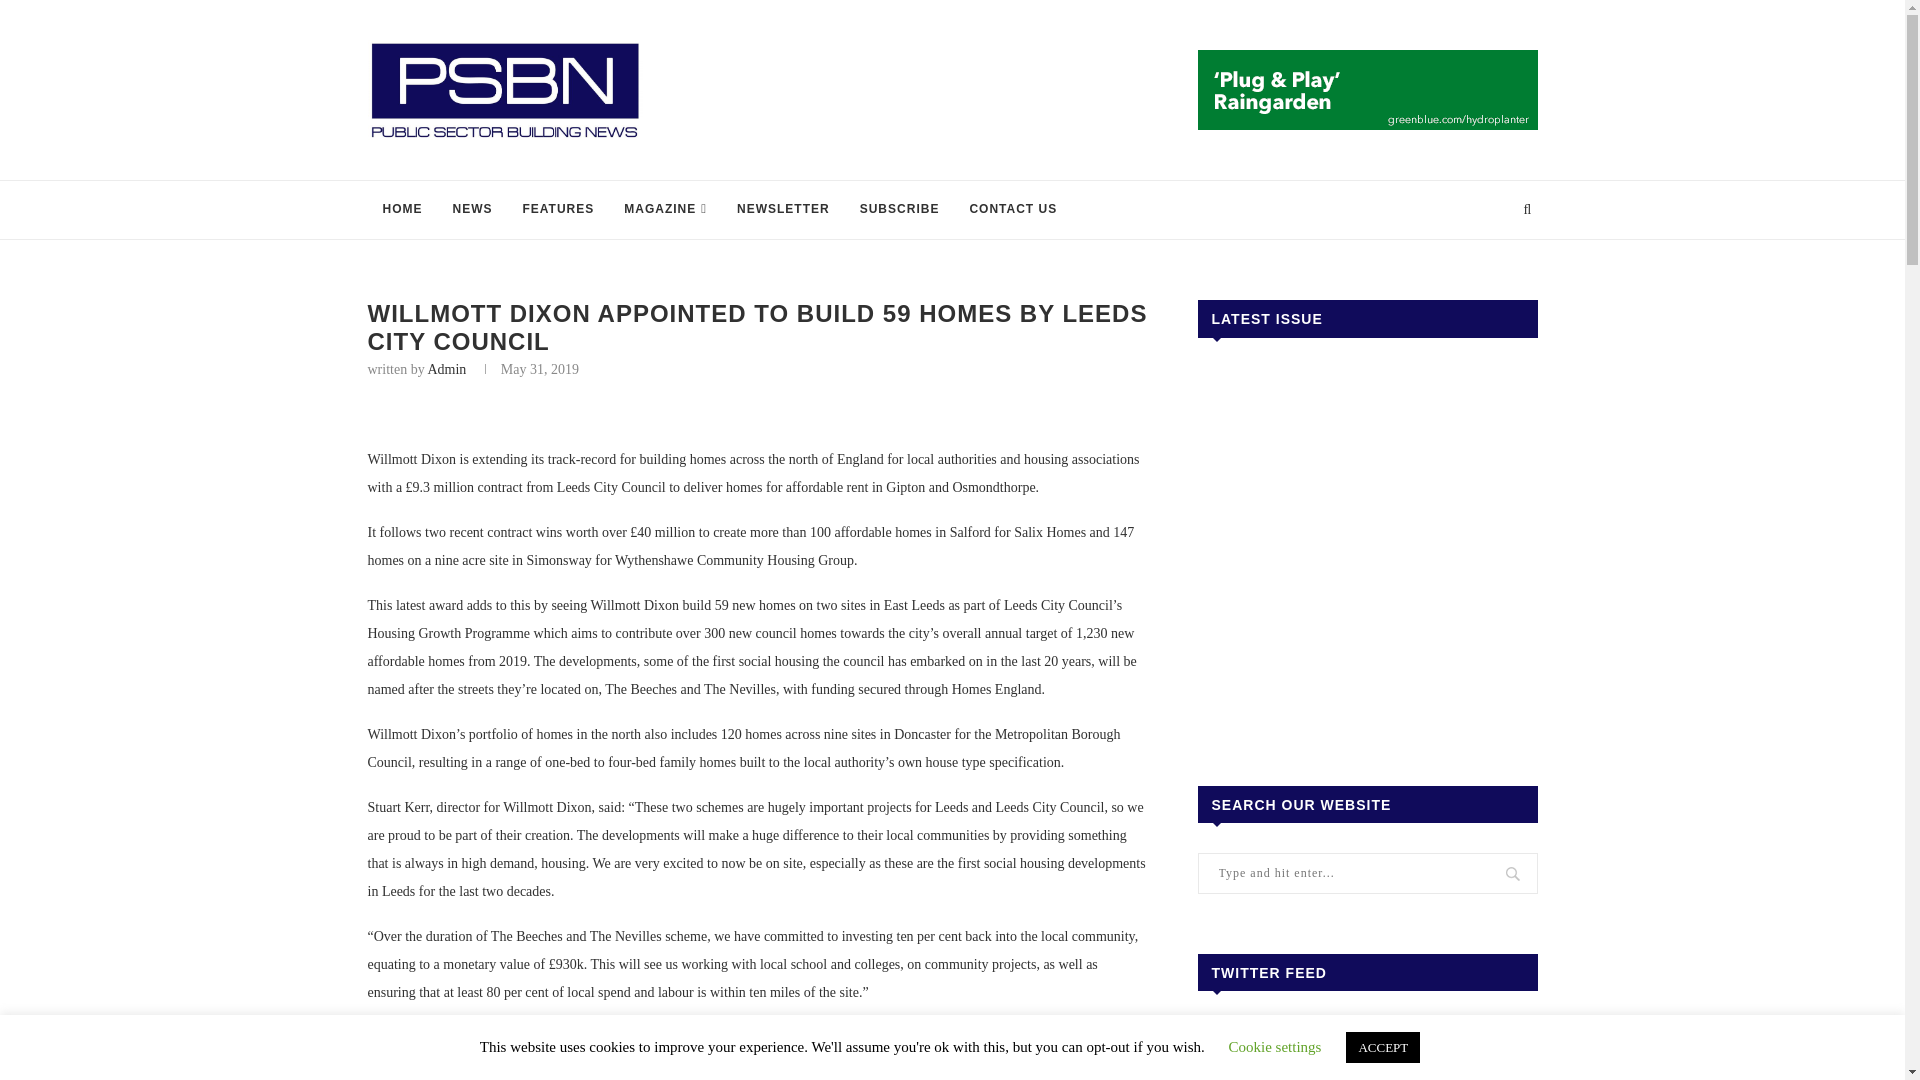  What do you see at coordinates (446, 368) in the screenshot?
I see `Admin` at bounding box center [446, 368].